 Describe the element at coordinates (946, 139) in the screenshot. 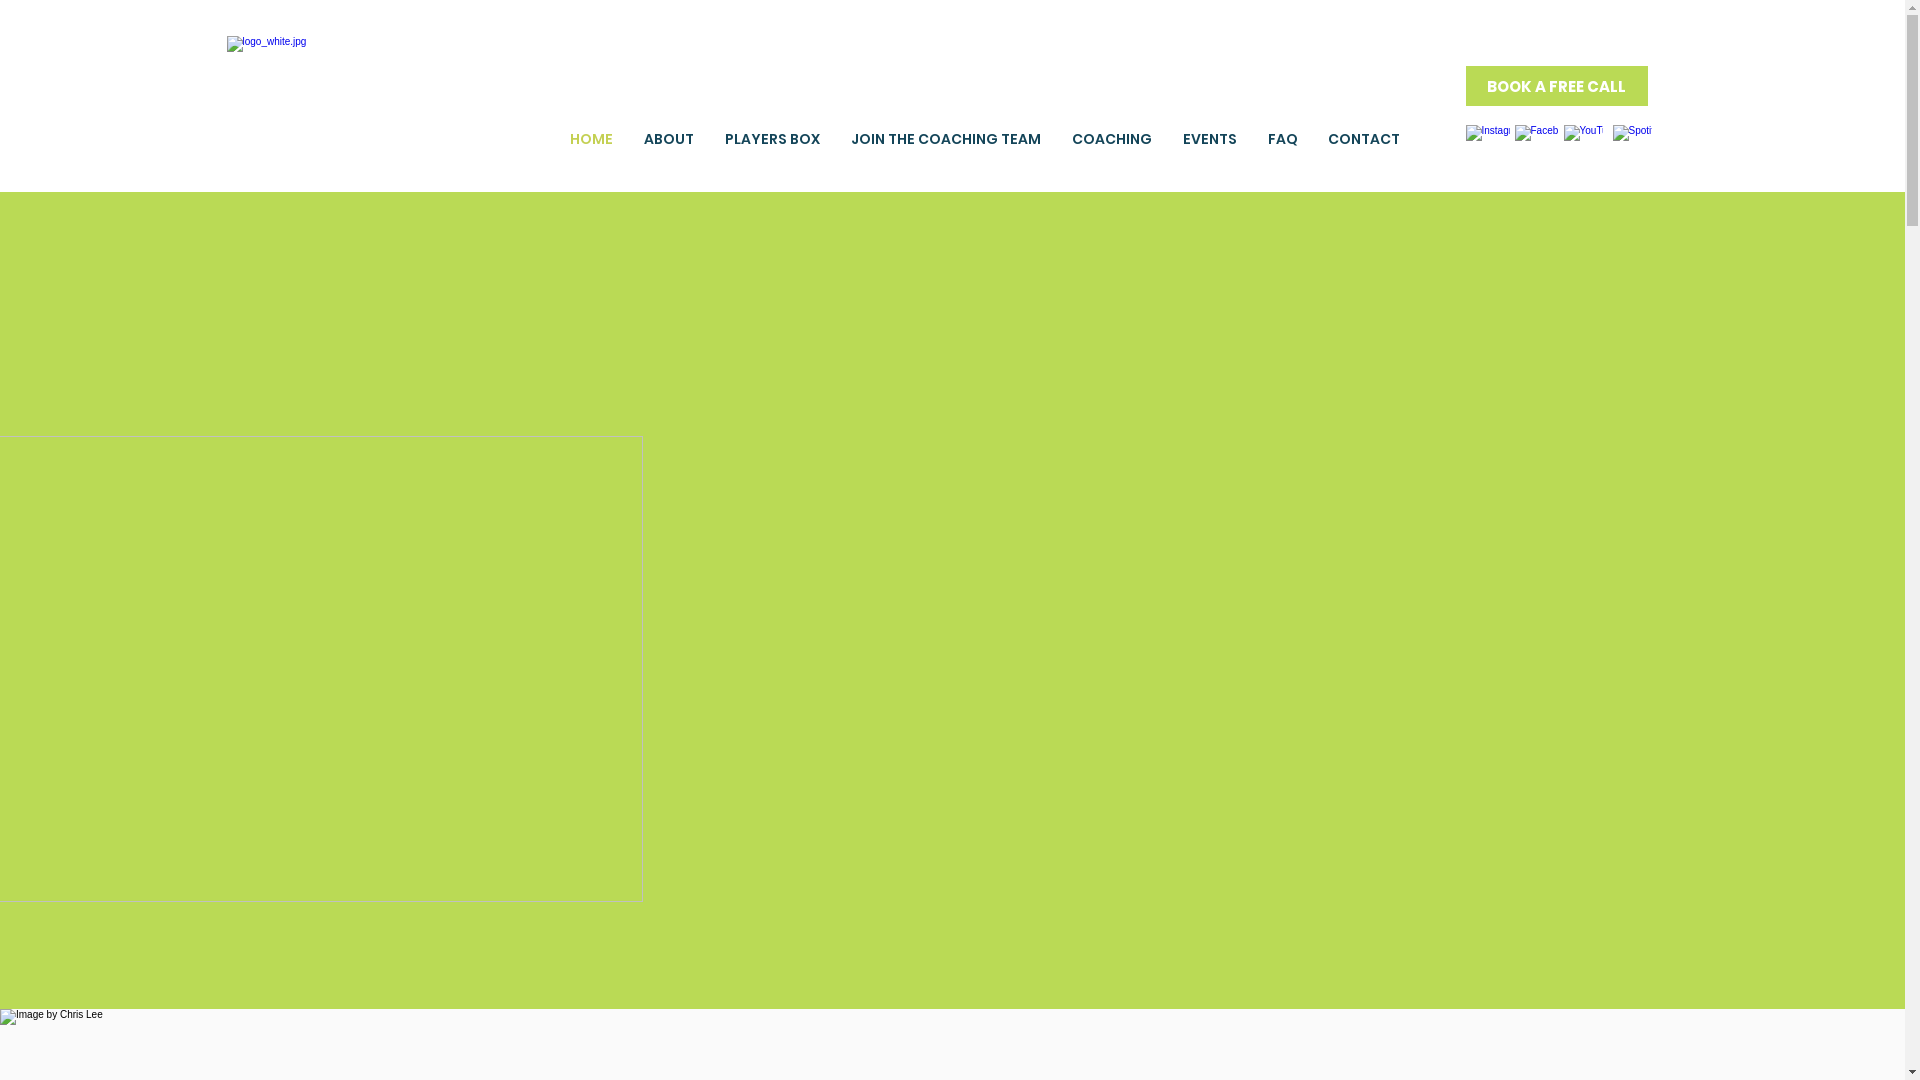

I see `JOIN THE COACHING TEAM` at that location.